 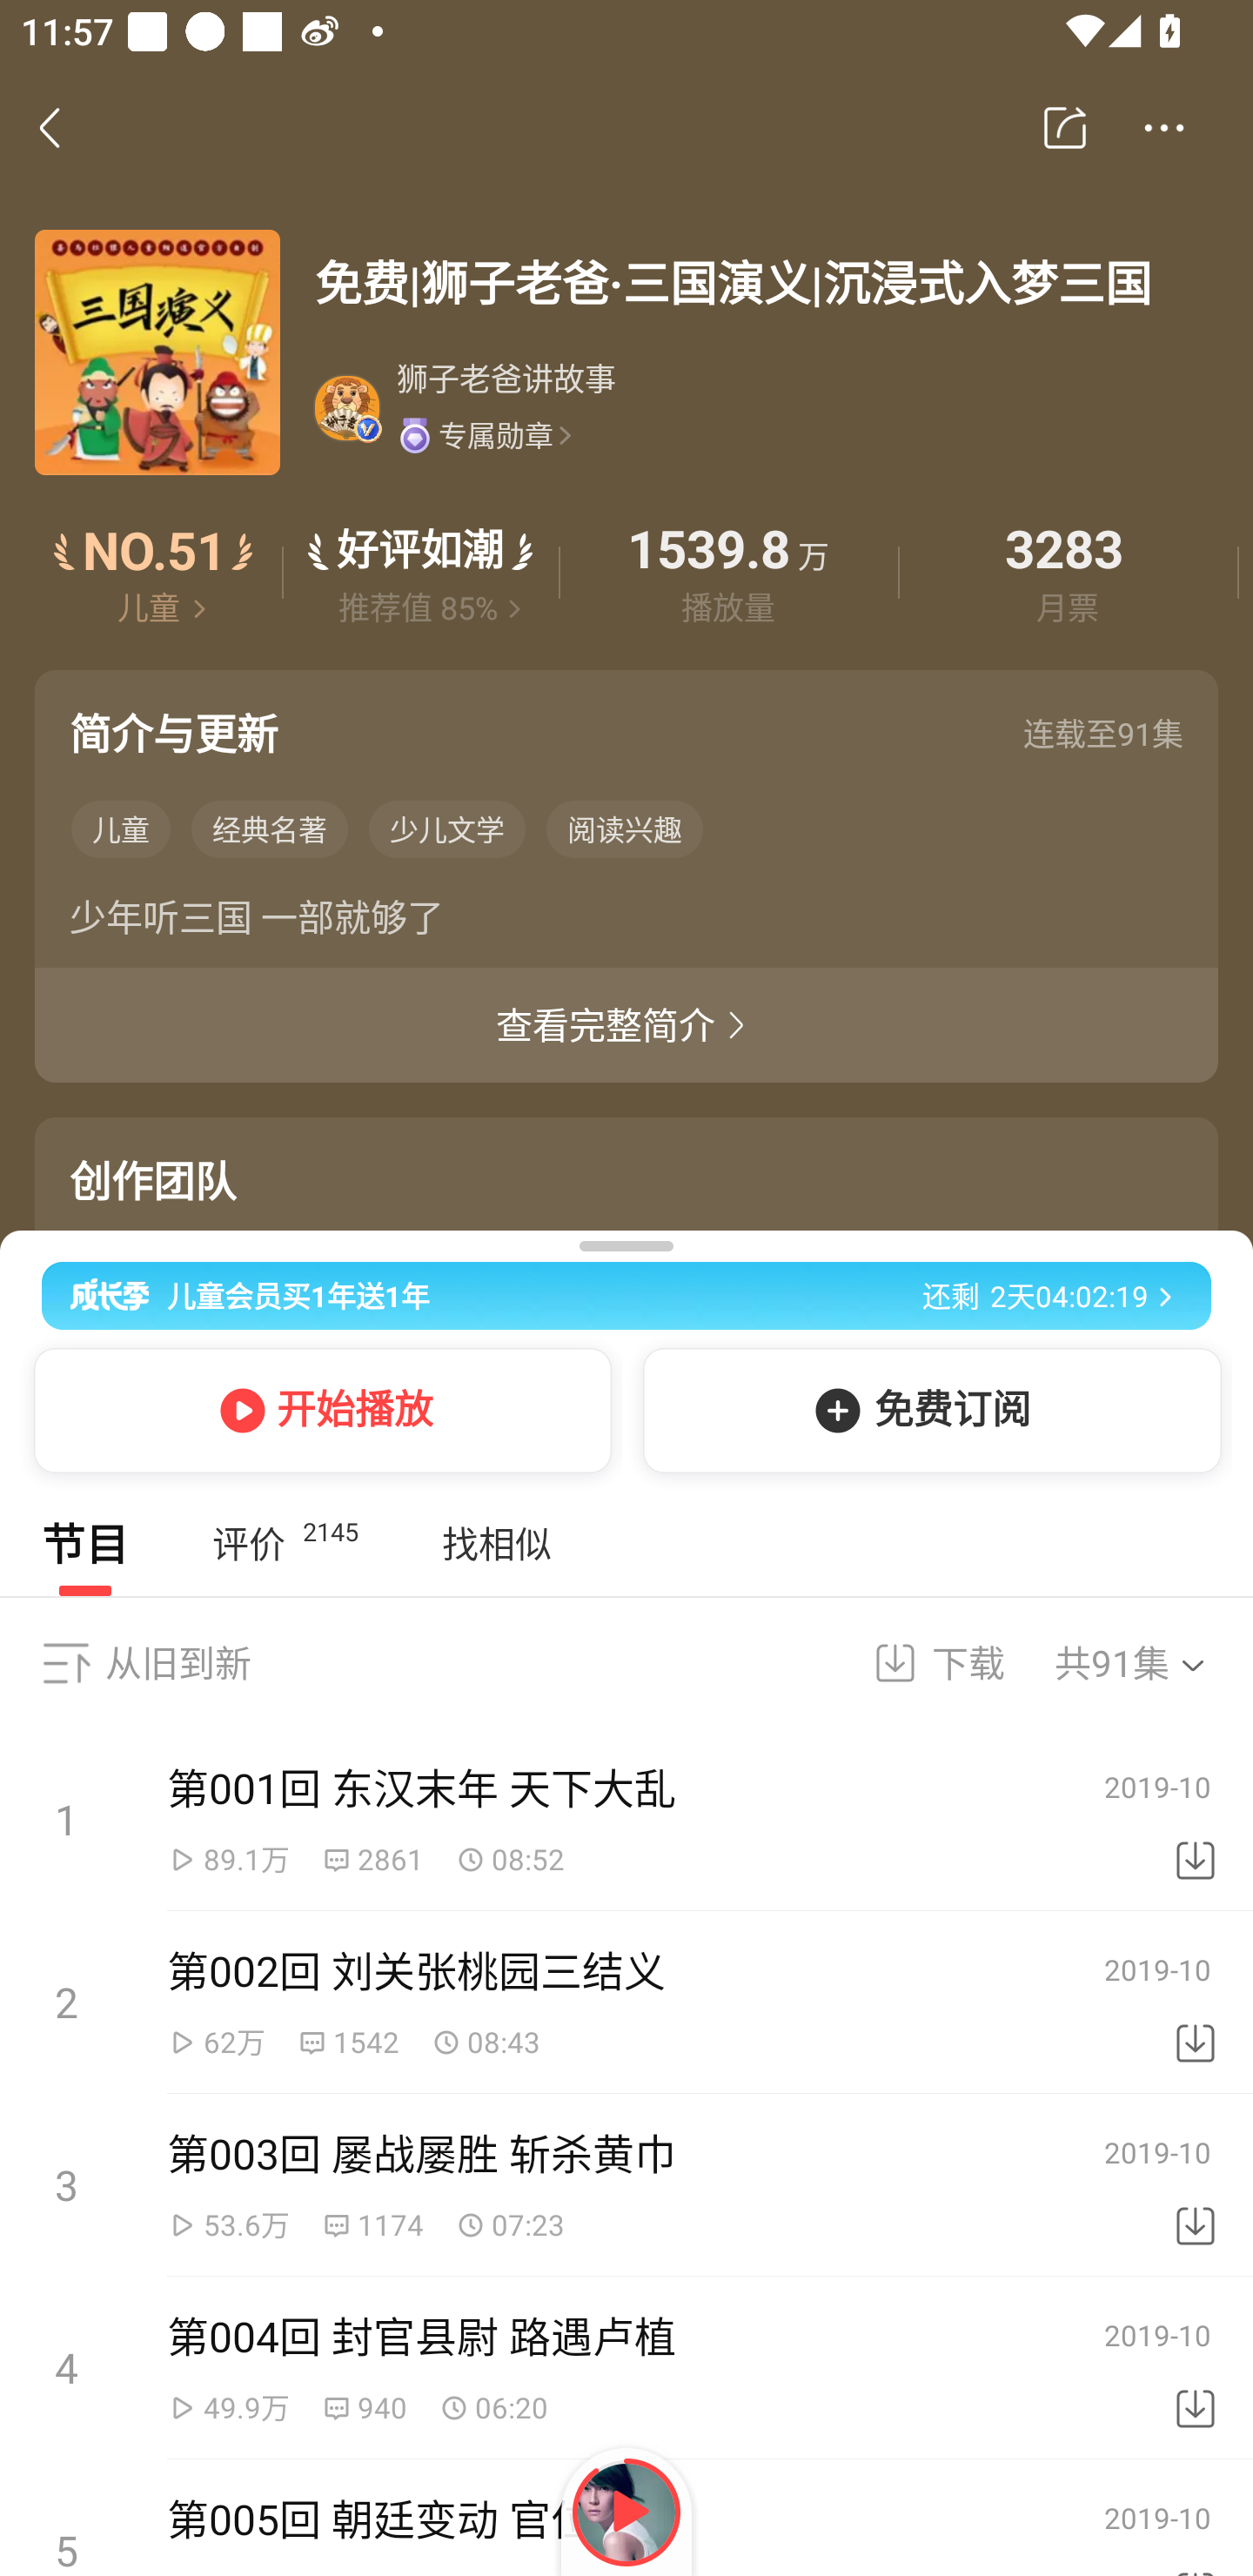 I want to click on 下载, so click(x=1196, y=1821).